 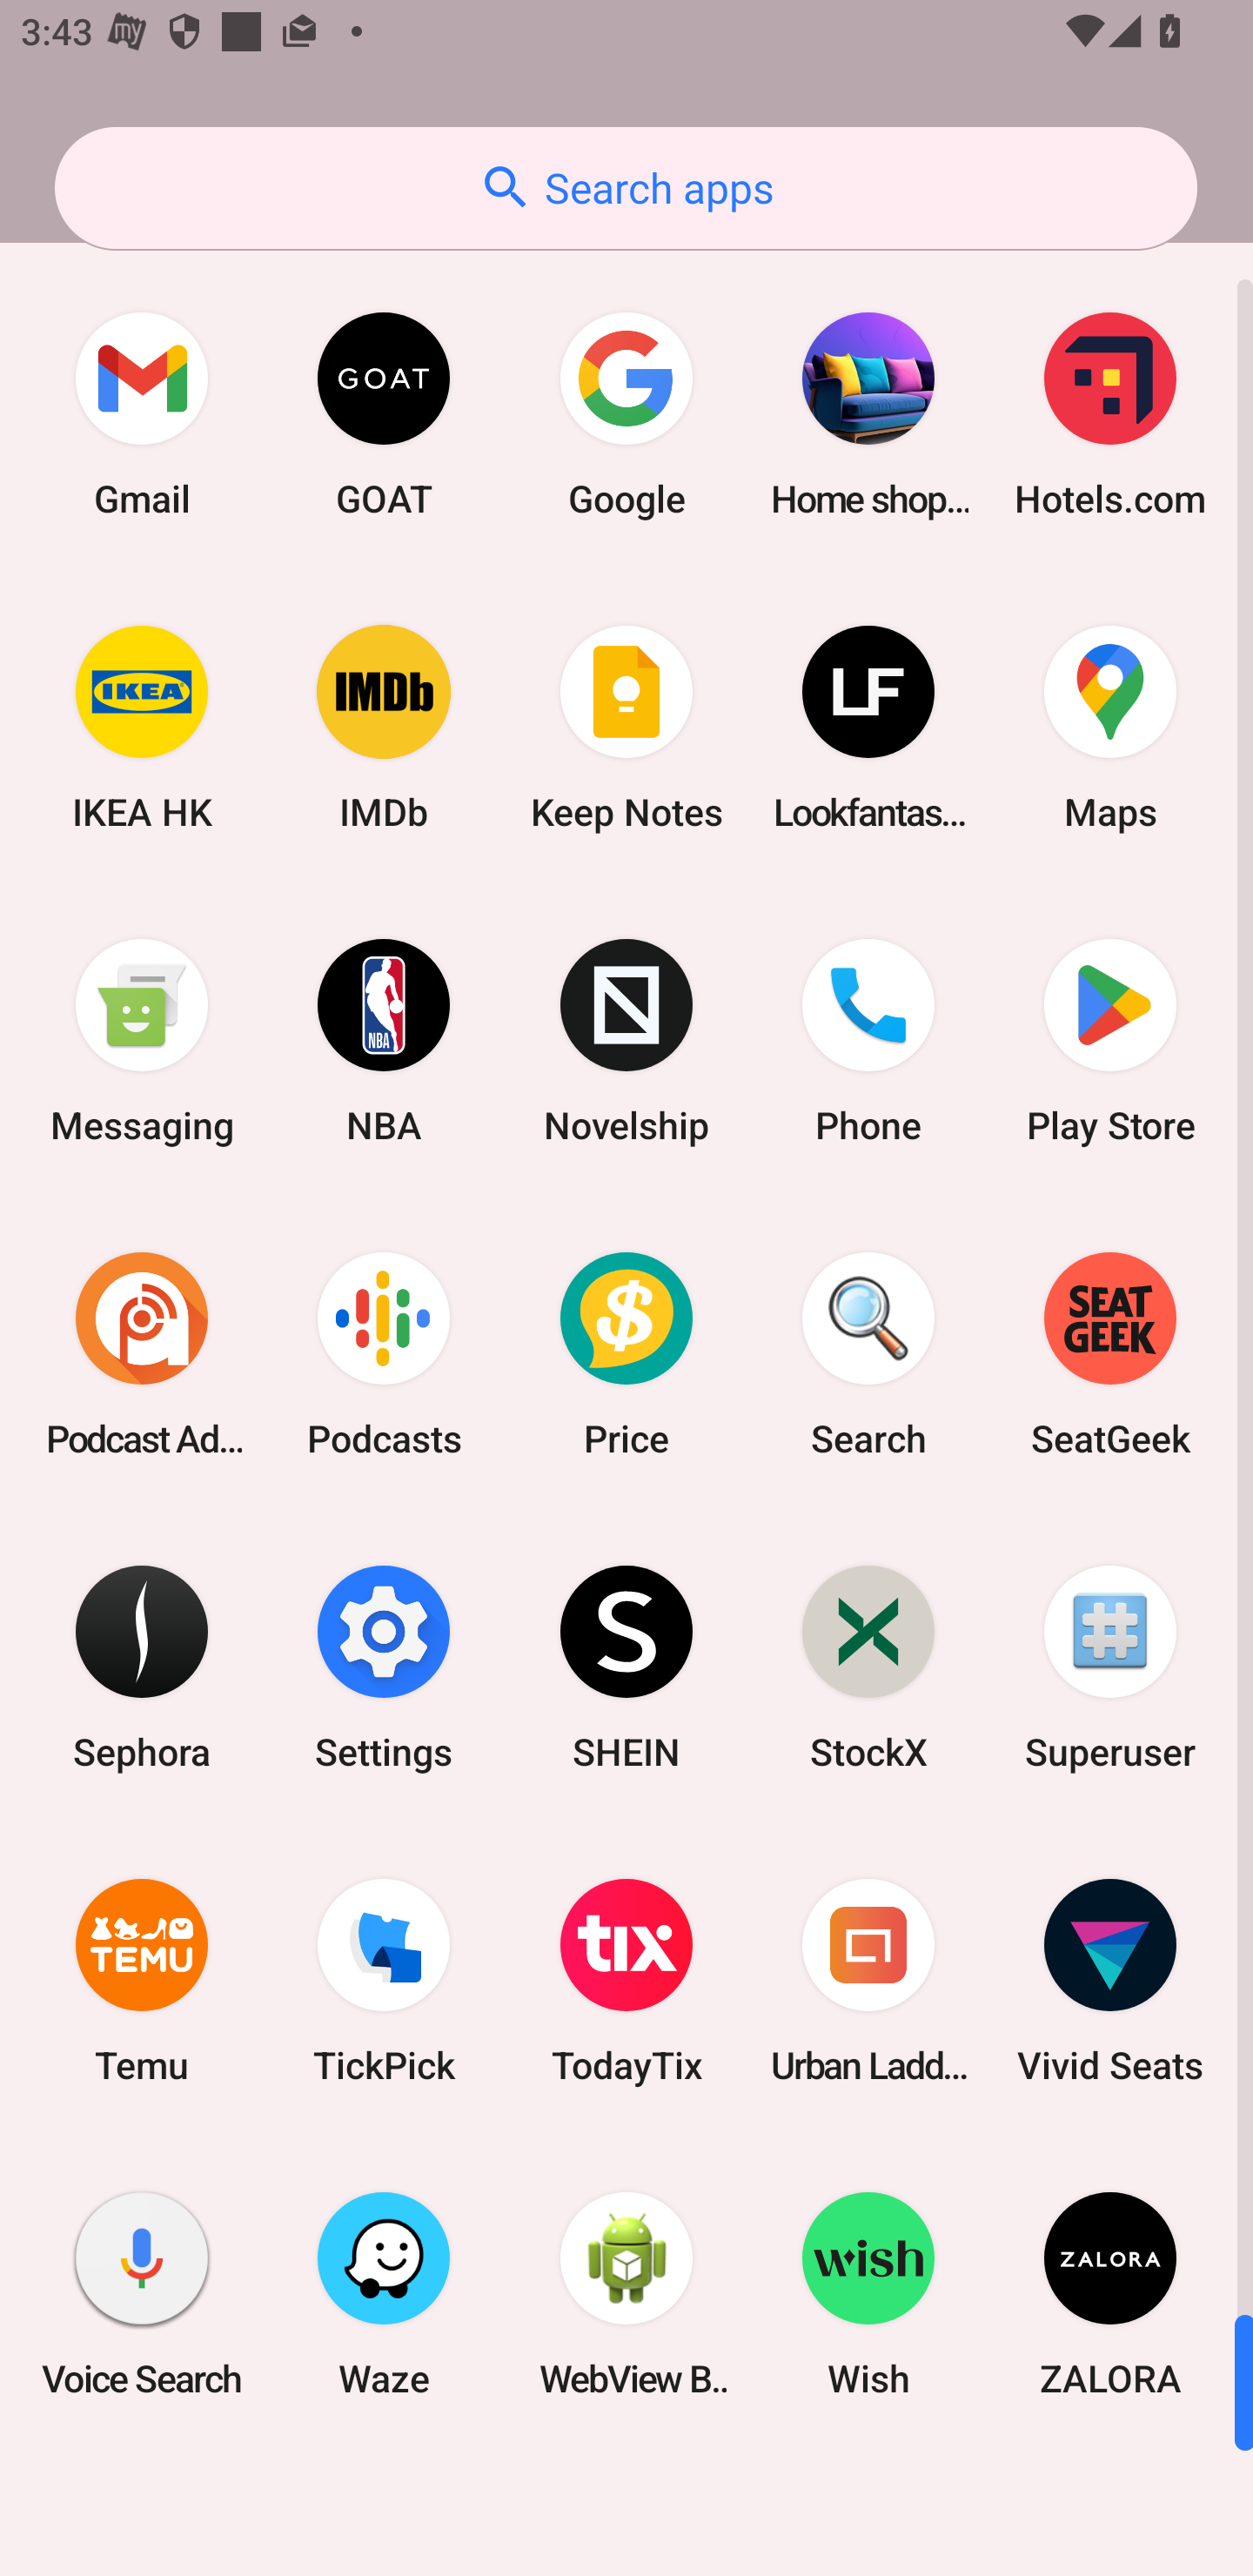 I want to click on Podcasts, so click(x=384, y=1353).